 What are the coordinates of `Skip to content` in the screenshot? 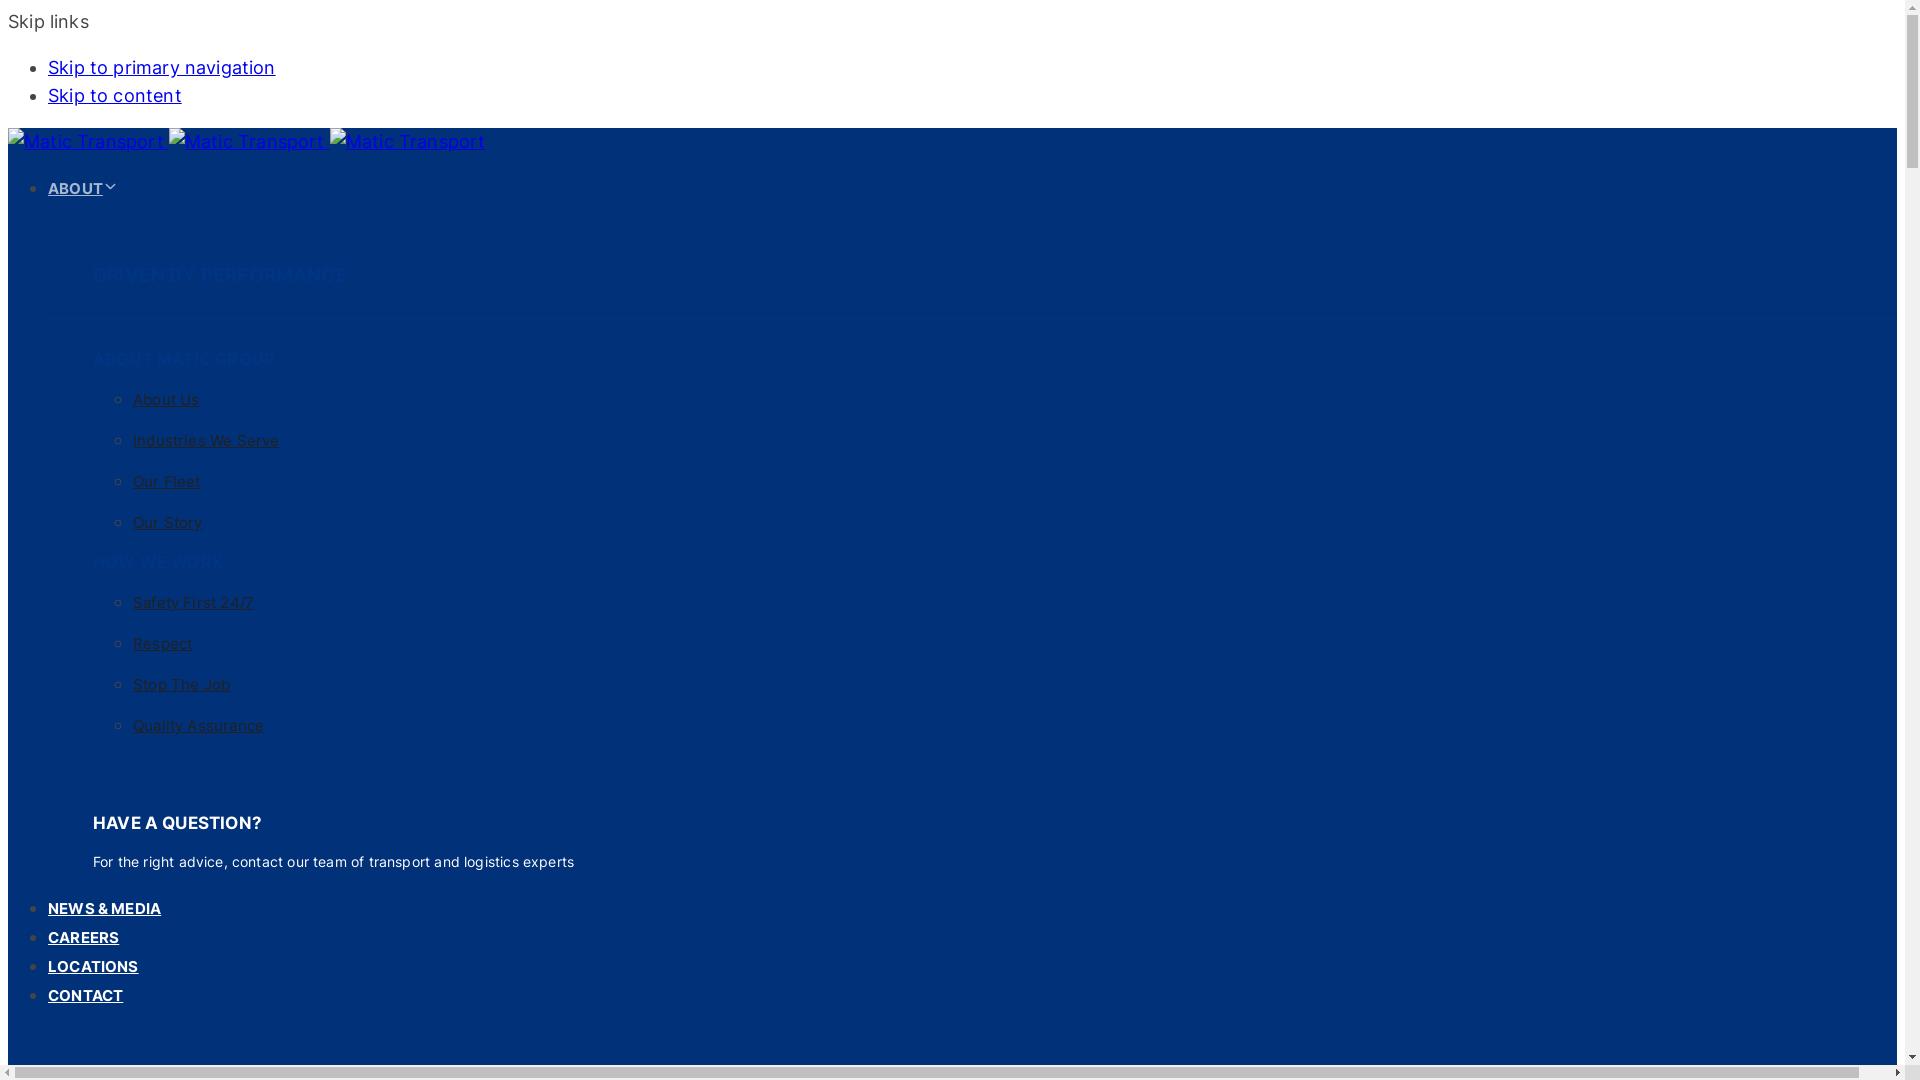 It's located at (115, 96).